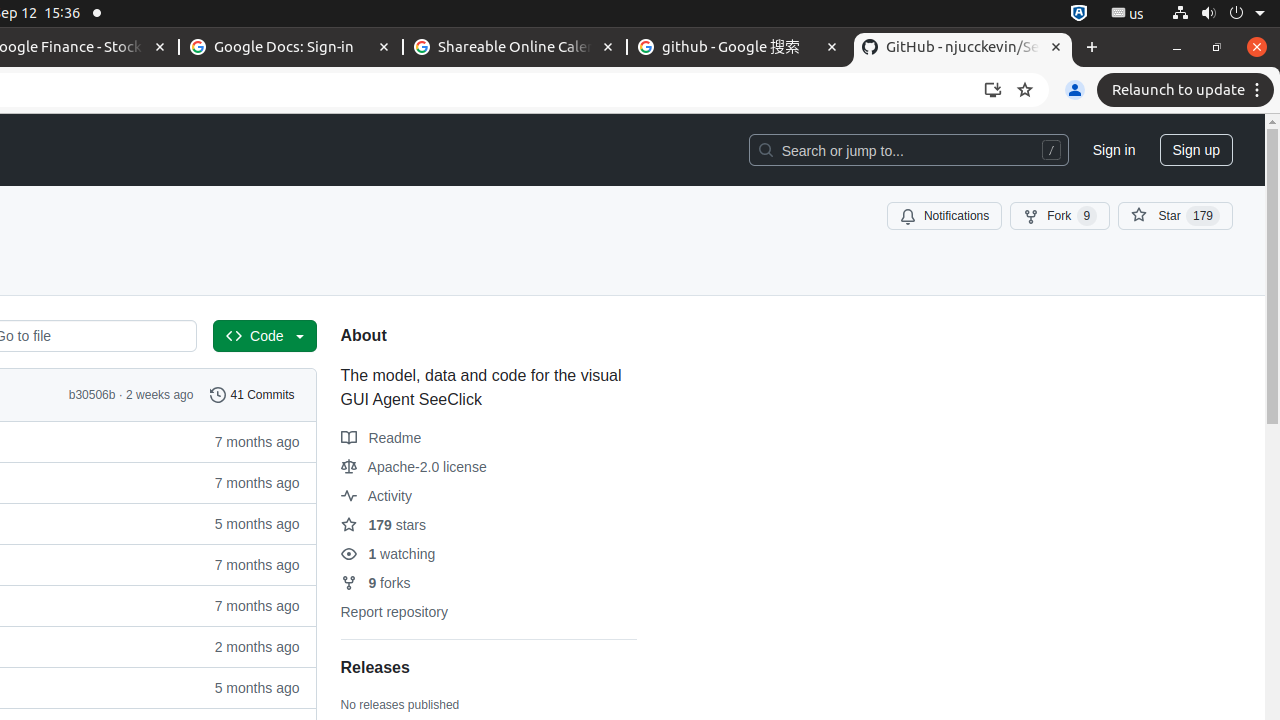  What do you see at coordinates (739, 48) in the screenshot?
I see `github - Google 搜索 - Memory usage - 71.9 MB` at bounding box center [739, 48].